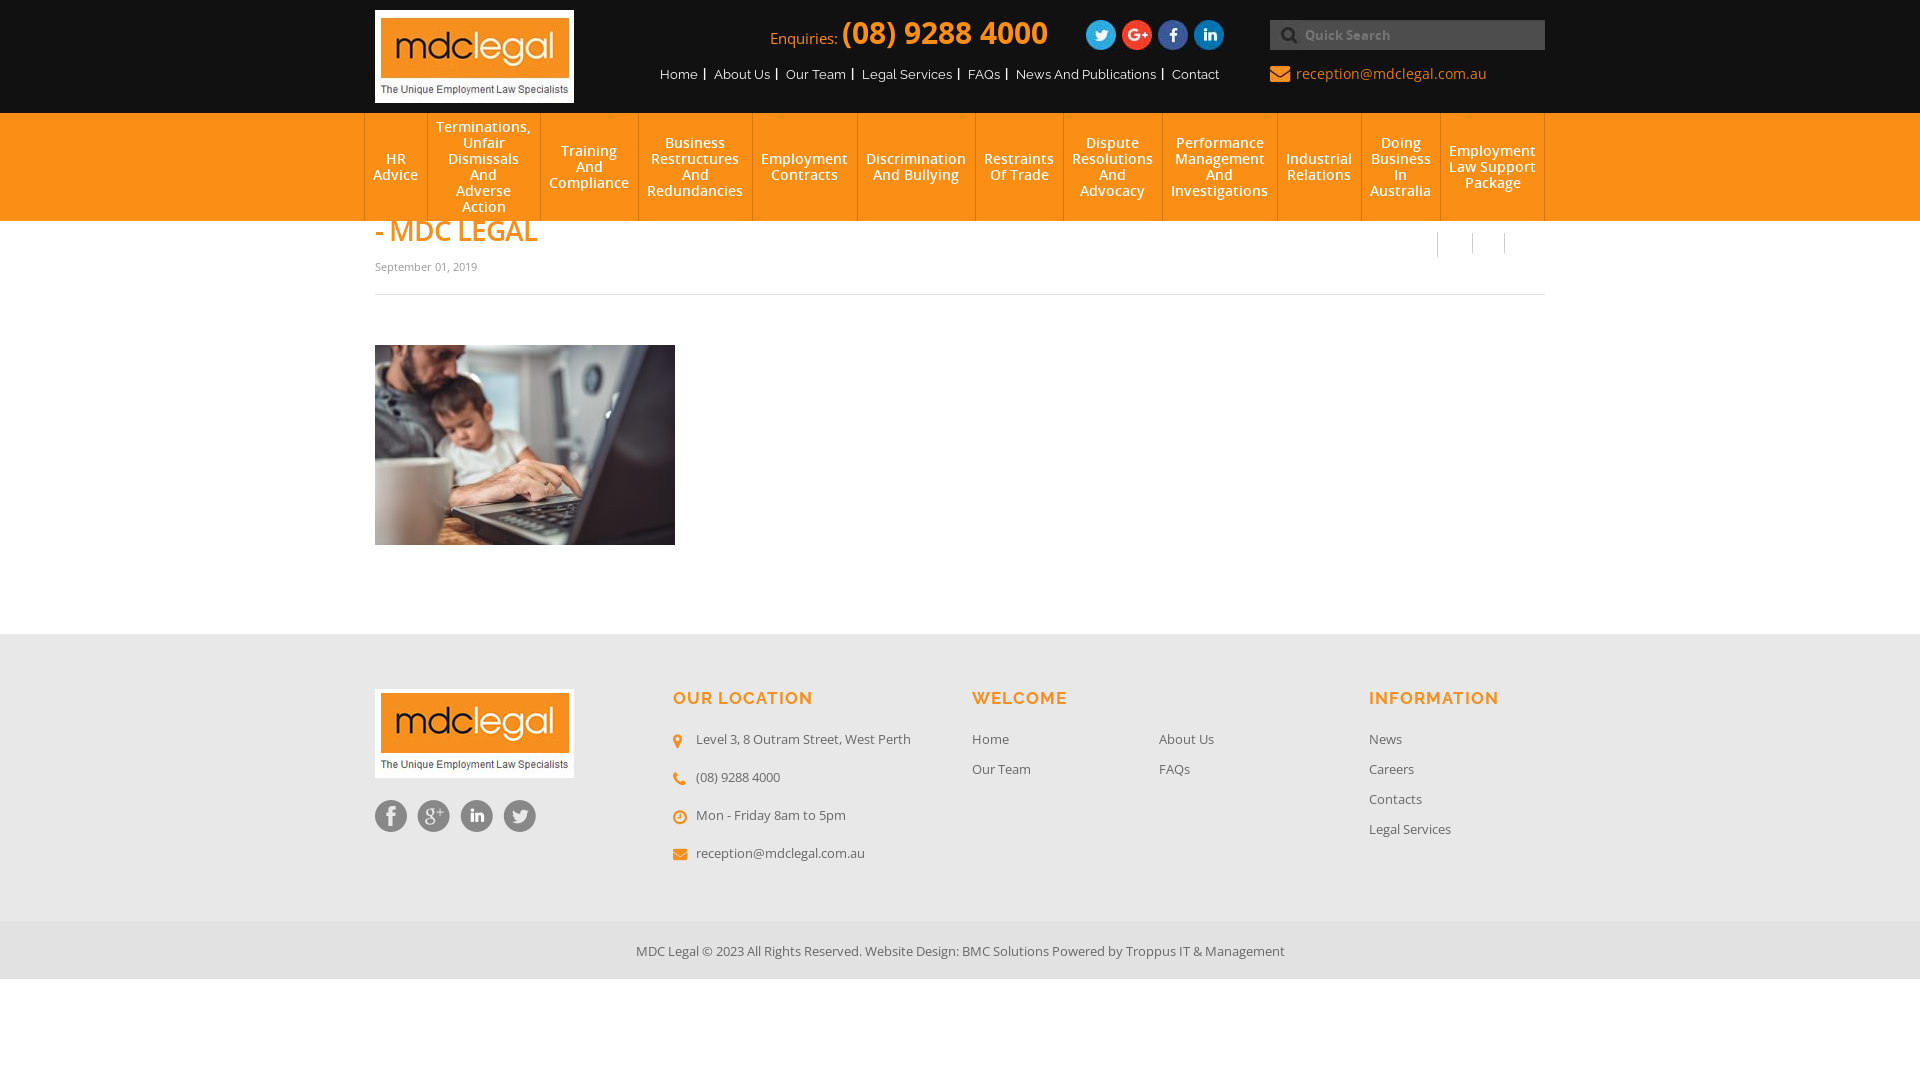 The height and width of the screenshot is (1080, 1920). What do you see at coordinates (695, 167) in the screenshot?
I see `Business Restructures
And Redundancies` at bounding box center [695, 167].